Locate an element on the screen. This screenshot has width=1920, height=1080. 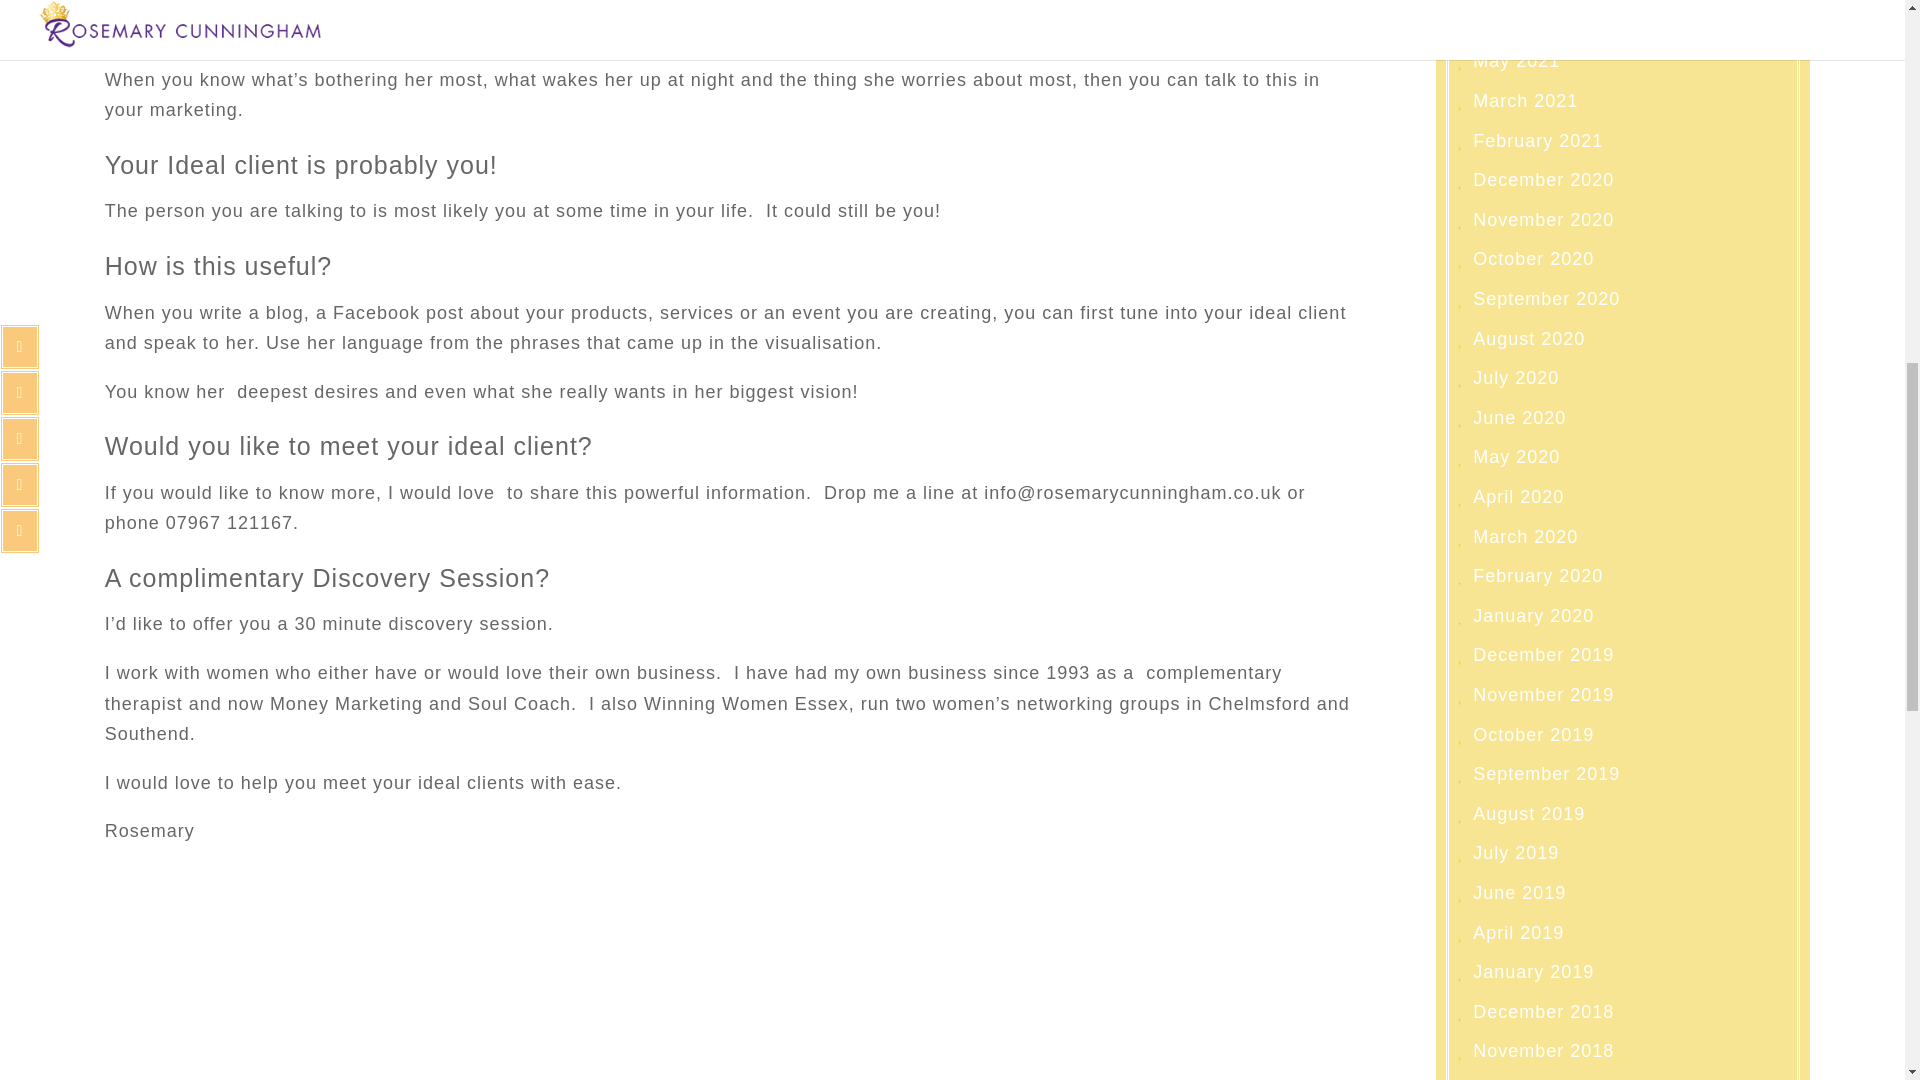
February 2021 is located at coordinates (1538, 140).